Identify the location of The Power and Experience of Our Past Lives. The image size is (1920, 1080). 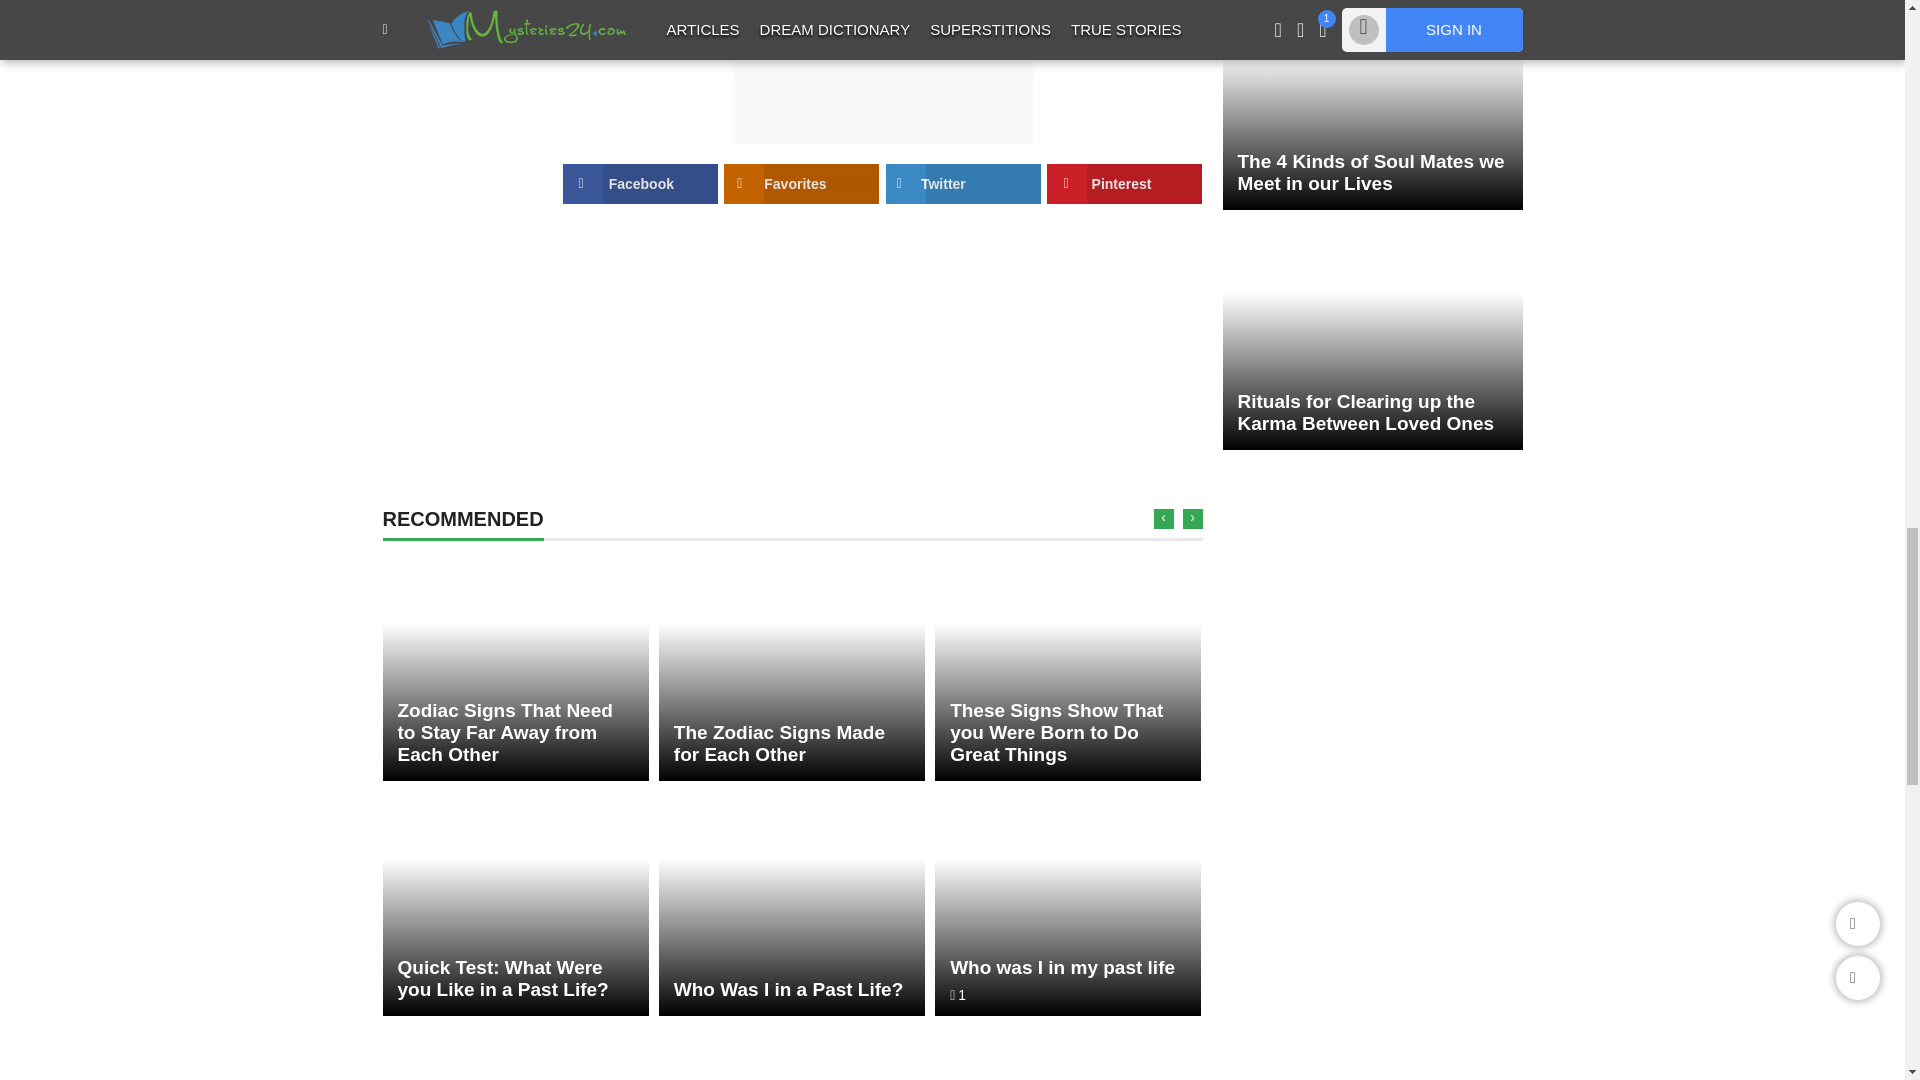
(1068, 1053).